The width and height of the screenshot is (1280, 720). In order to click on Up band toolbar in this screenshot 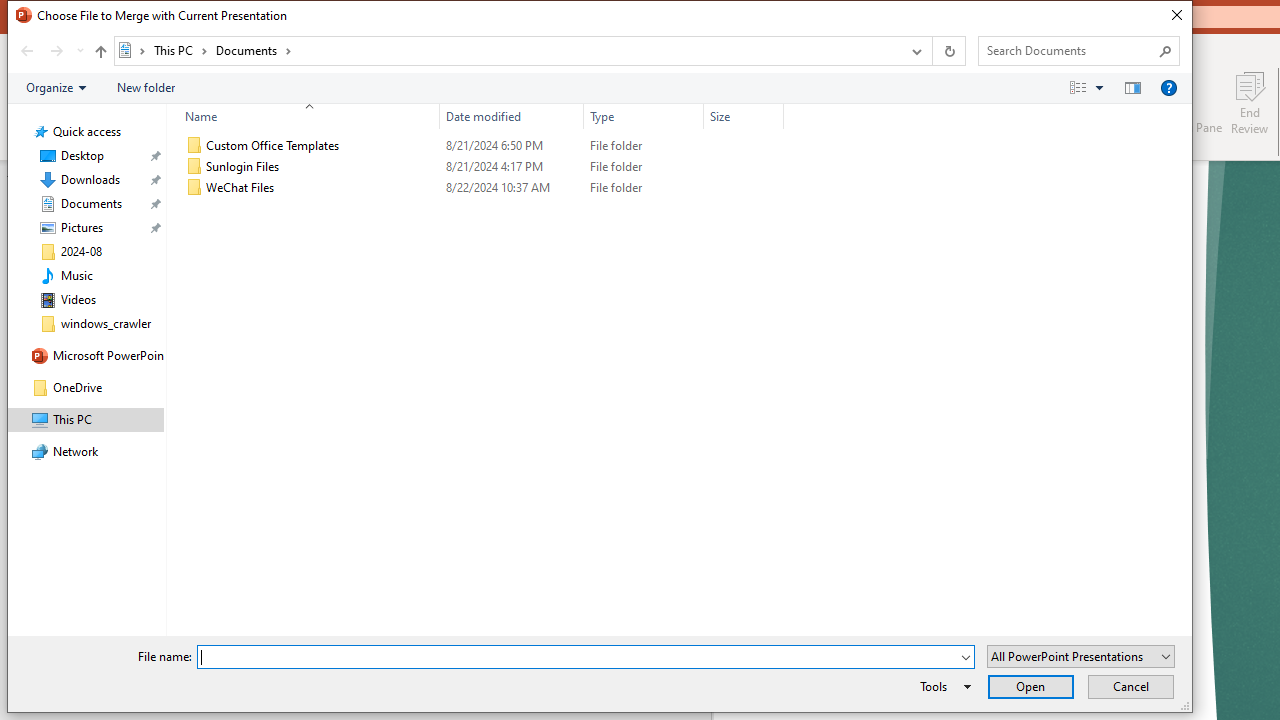, I will do `click(100, 54)`.